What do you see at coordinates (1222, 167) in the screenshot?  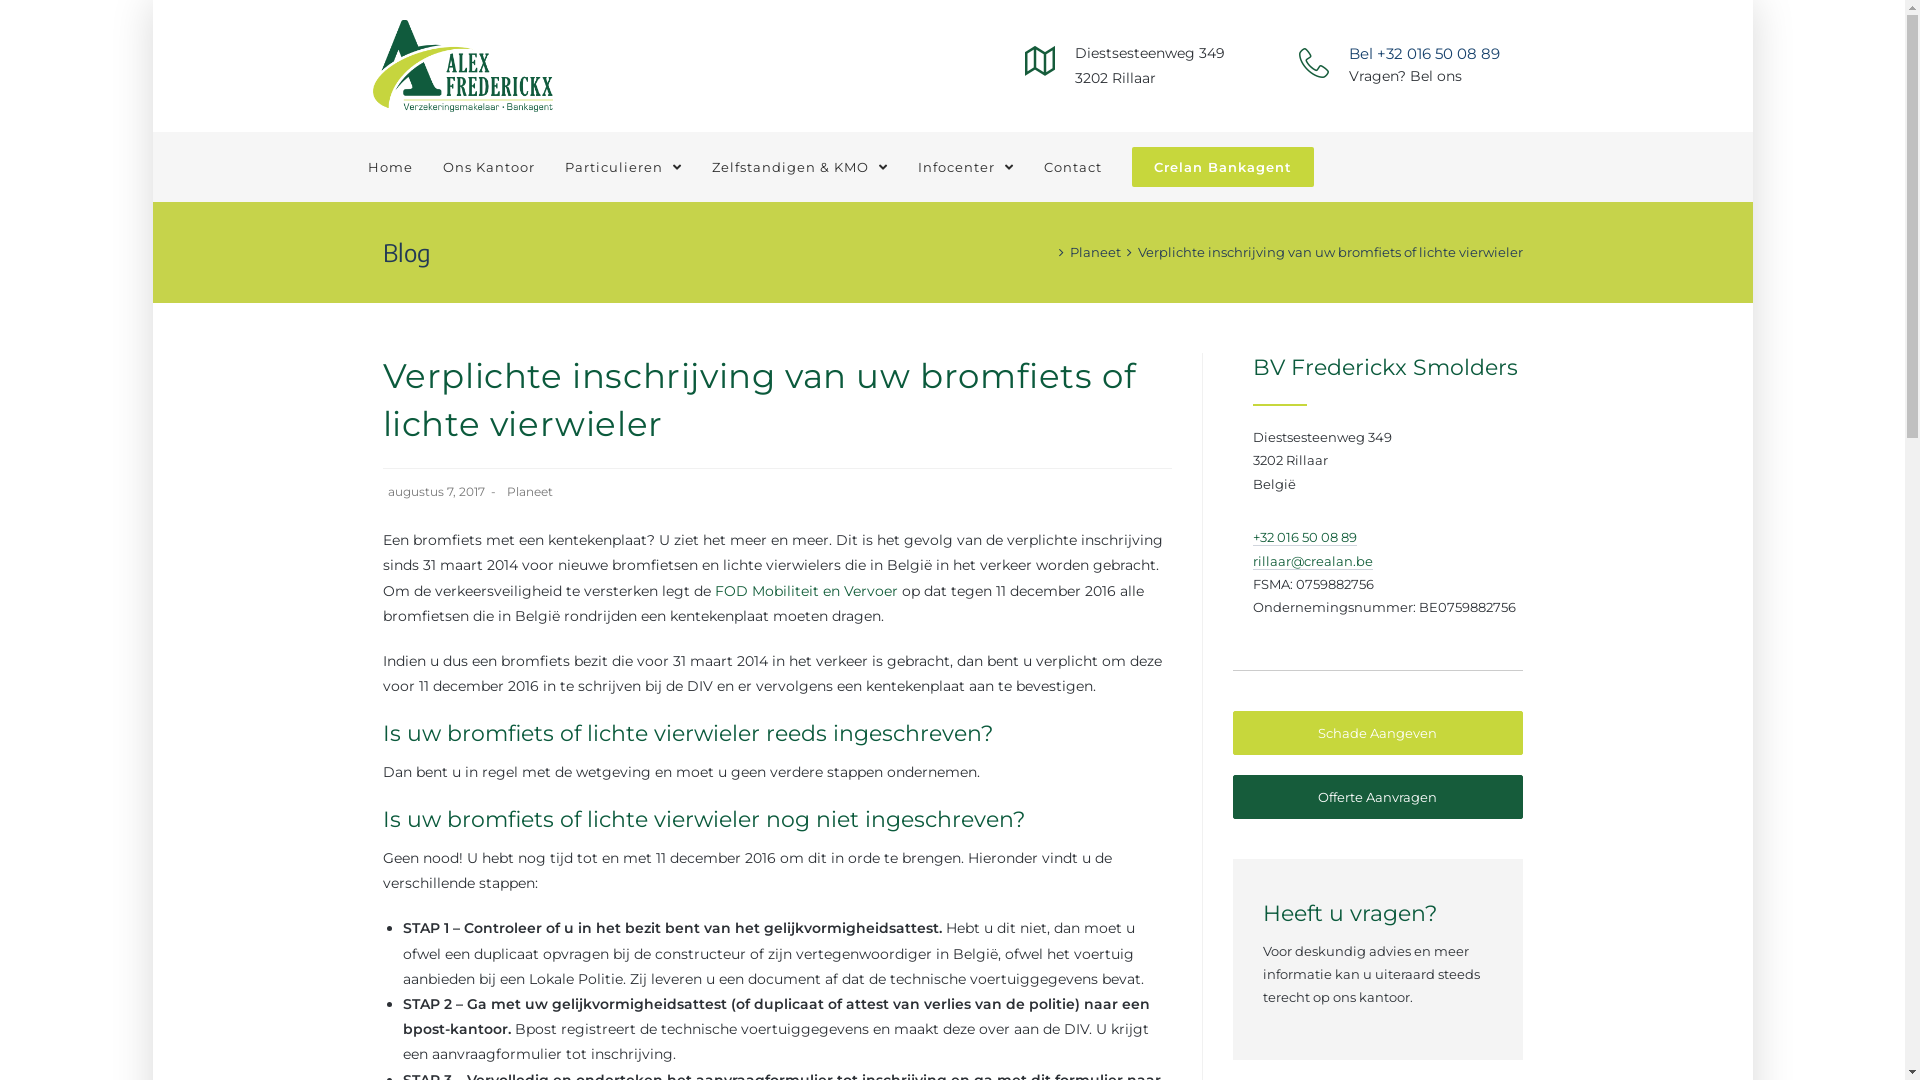 I see `Crelan Bankagent` at bounding box center [1222, 167].